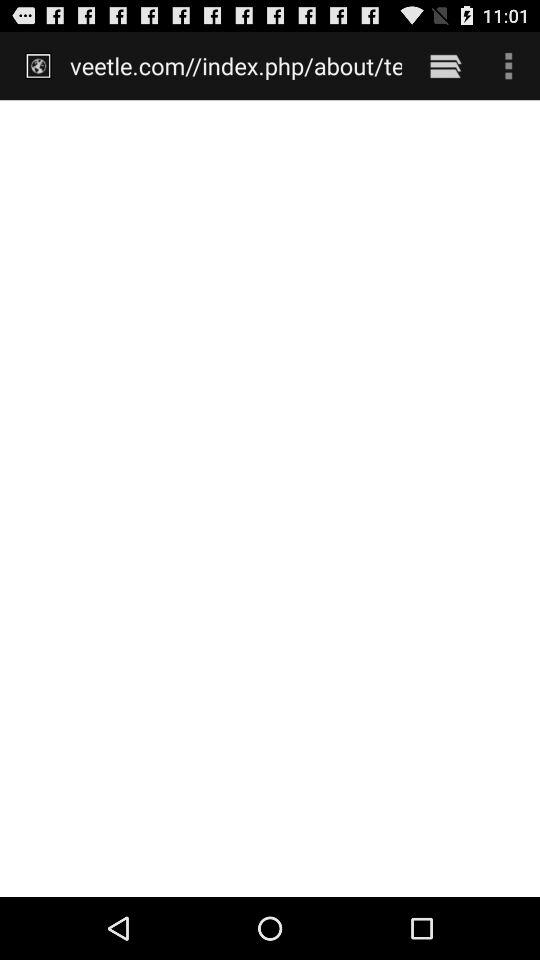 Image resolution: width=540 pixels, height=960 pixels. I want to click on turn off item at the center, so click(270, 498).